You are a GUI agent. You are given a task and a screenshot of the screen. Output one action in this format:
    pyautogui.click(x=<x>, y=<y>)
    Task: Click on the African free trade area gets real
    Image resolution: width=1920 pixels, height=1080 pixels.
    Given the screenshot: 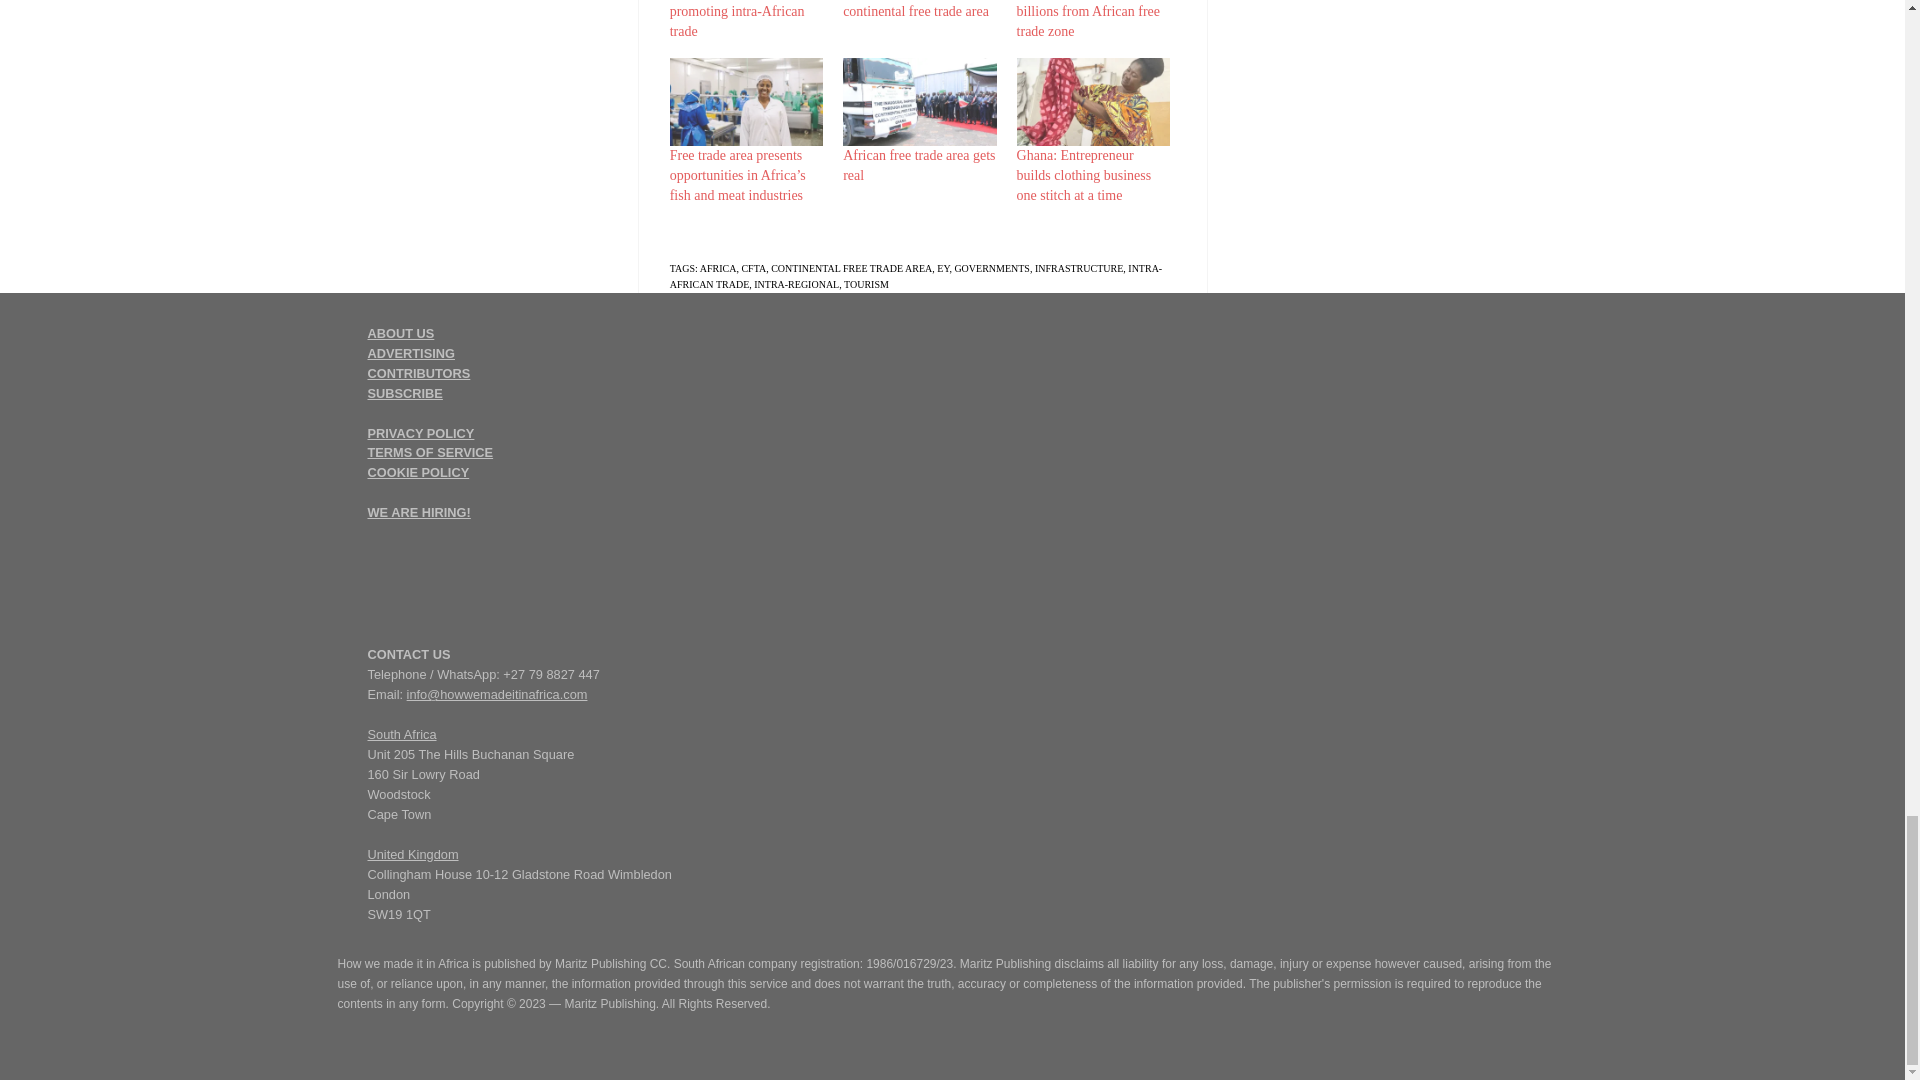 What is the action you would take?
    pyautogui.click(x=919, y=102)
    